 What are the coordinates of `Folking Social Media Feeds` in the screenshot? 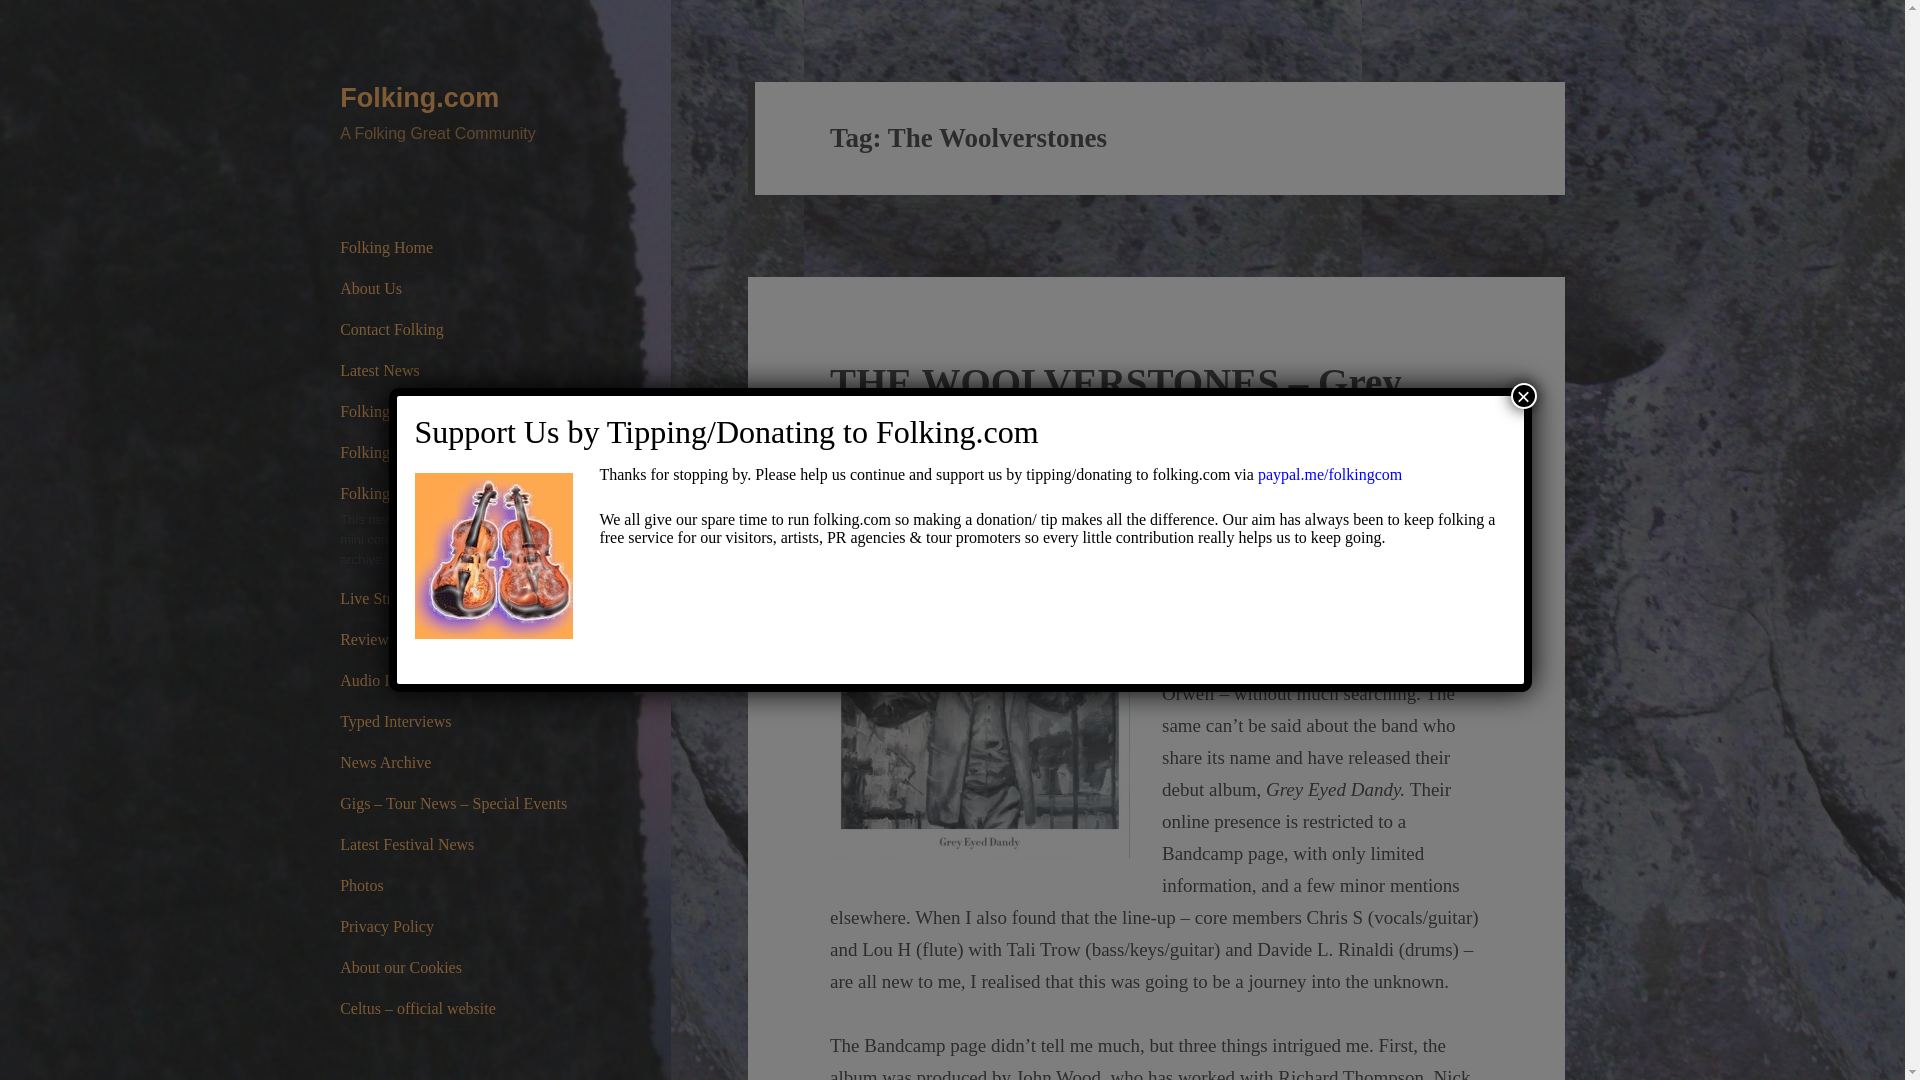 It's located at (462, 453).